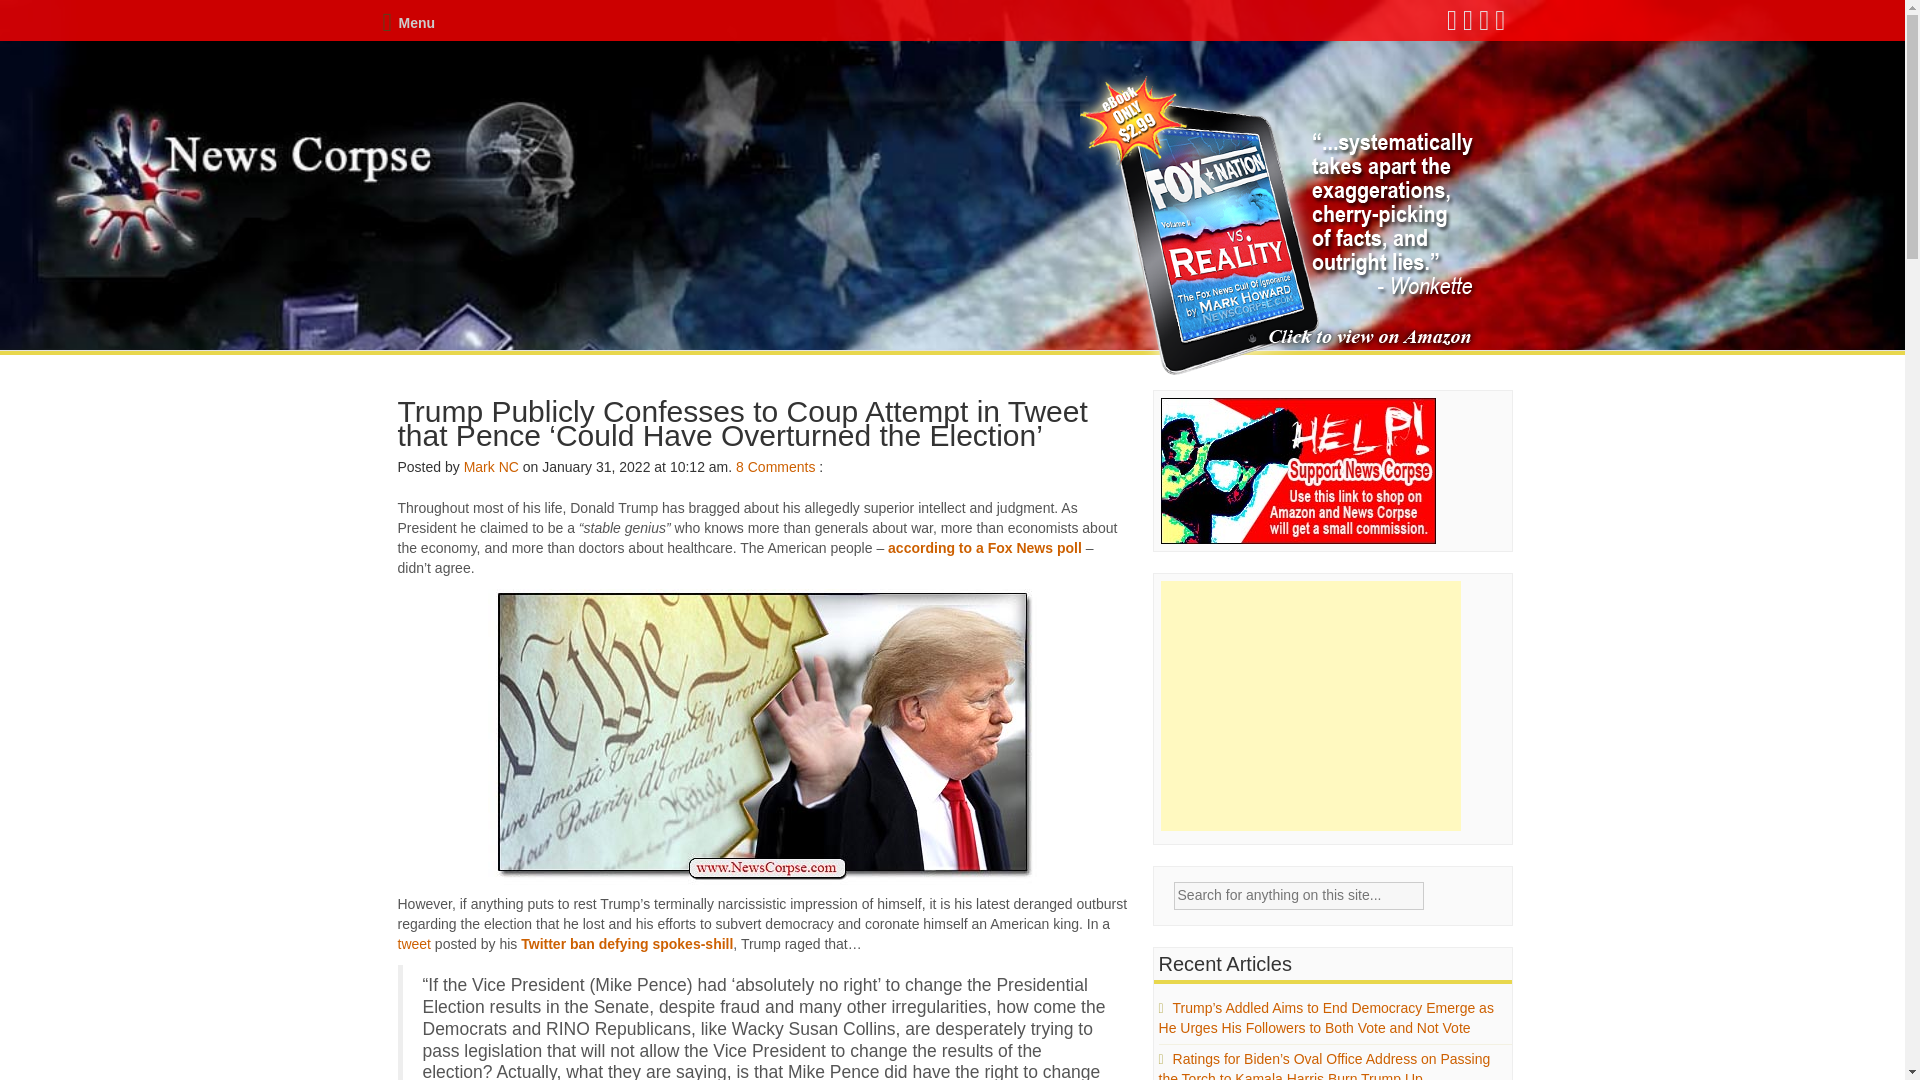  Describe the element at coordinates (1280, 225) in the screenshot. I see `Fox Nation vs. Reality` at that location.